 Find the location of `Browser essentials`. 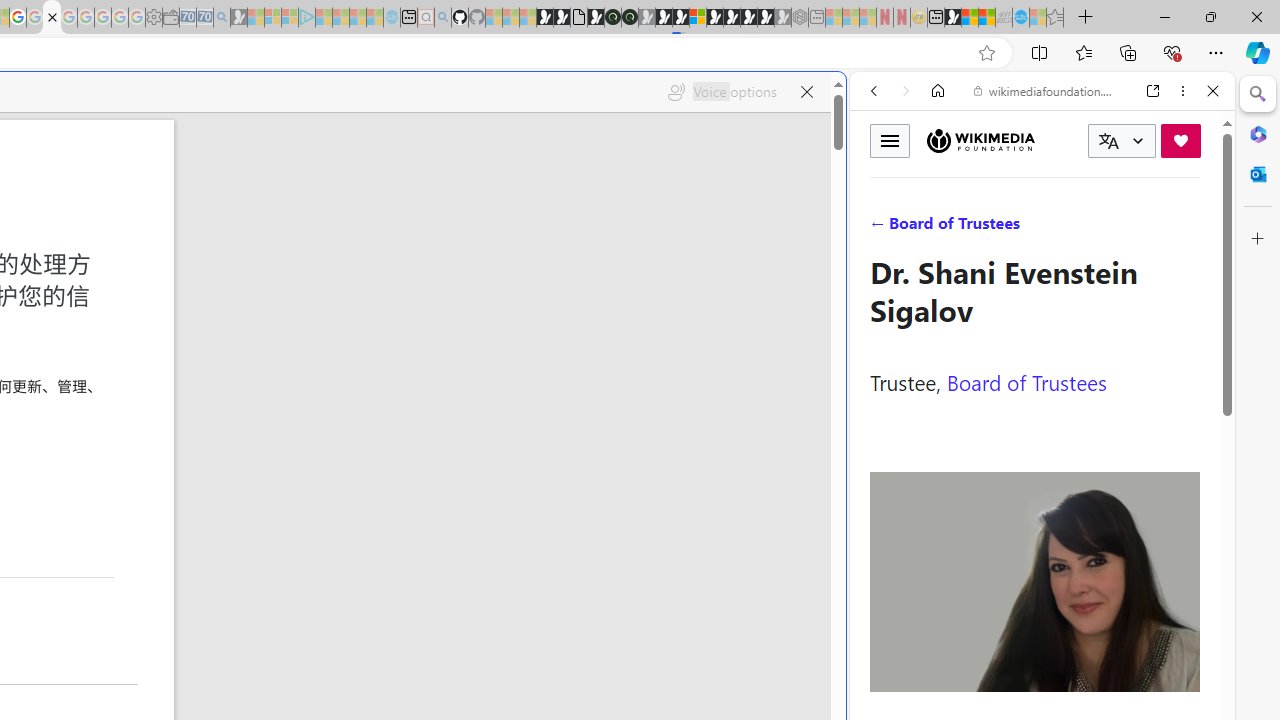

Browser essentials is located at coordinates (1172, 52).